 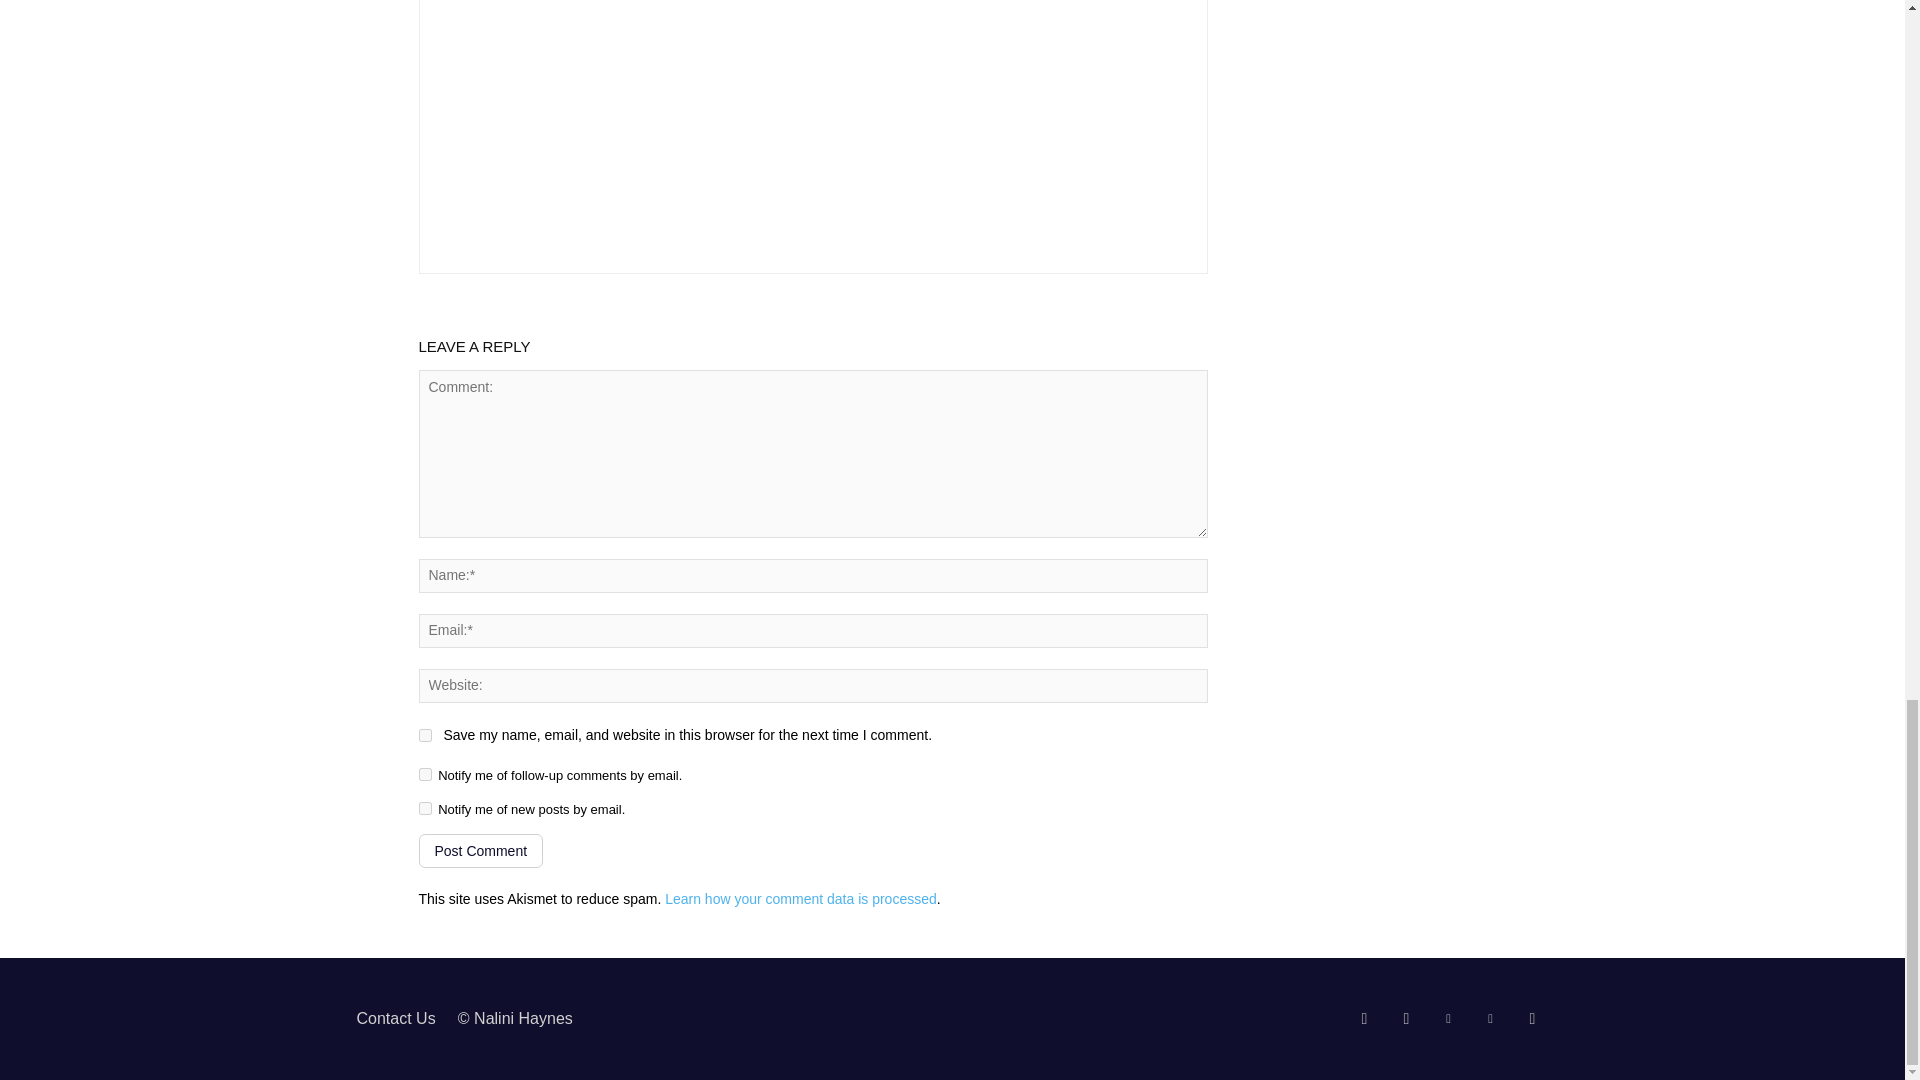 What do you see at coordinates (424, 774) in the screenshot?
I see `subscribe` at bounding box center [424, 774].